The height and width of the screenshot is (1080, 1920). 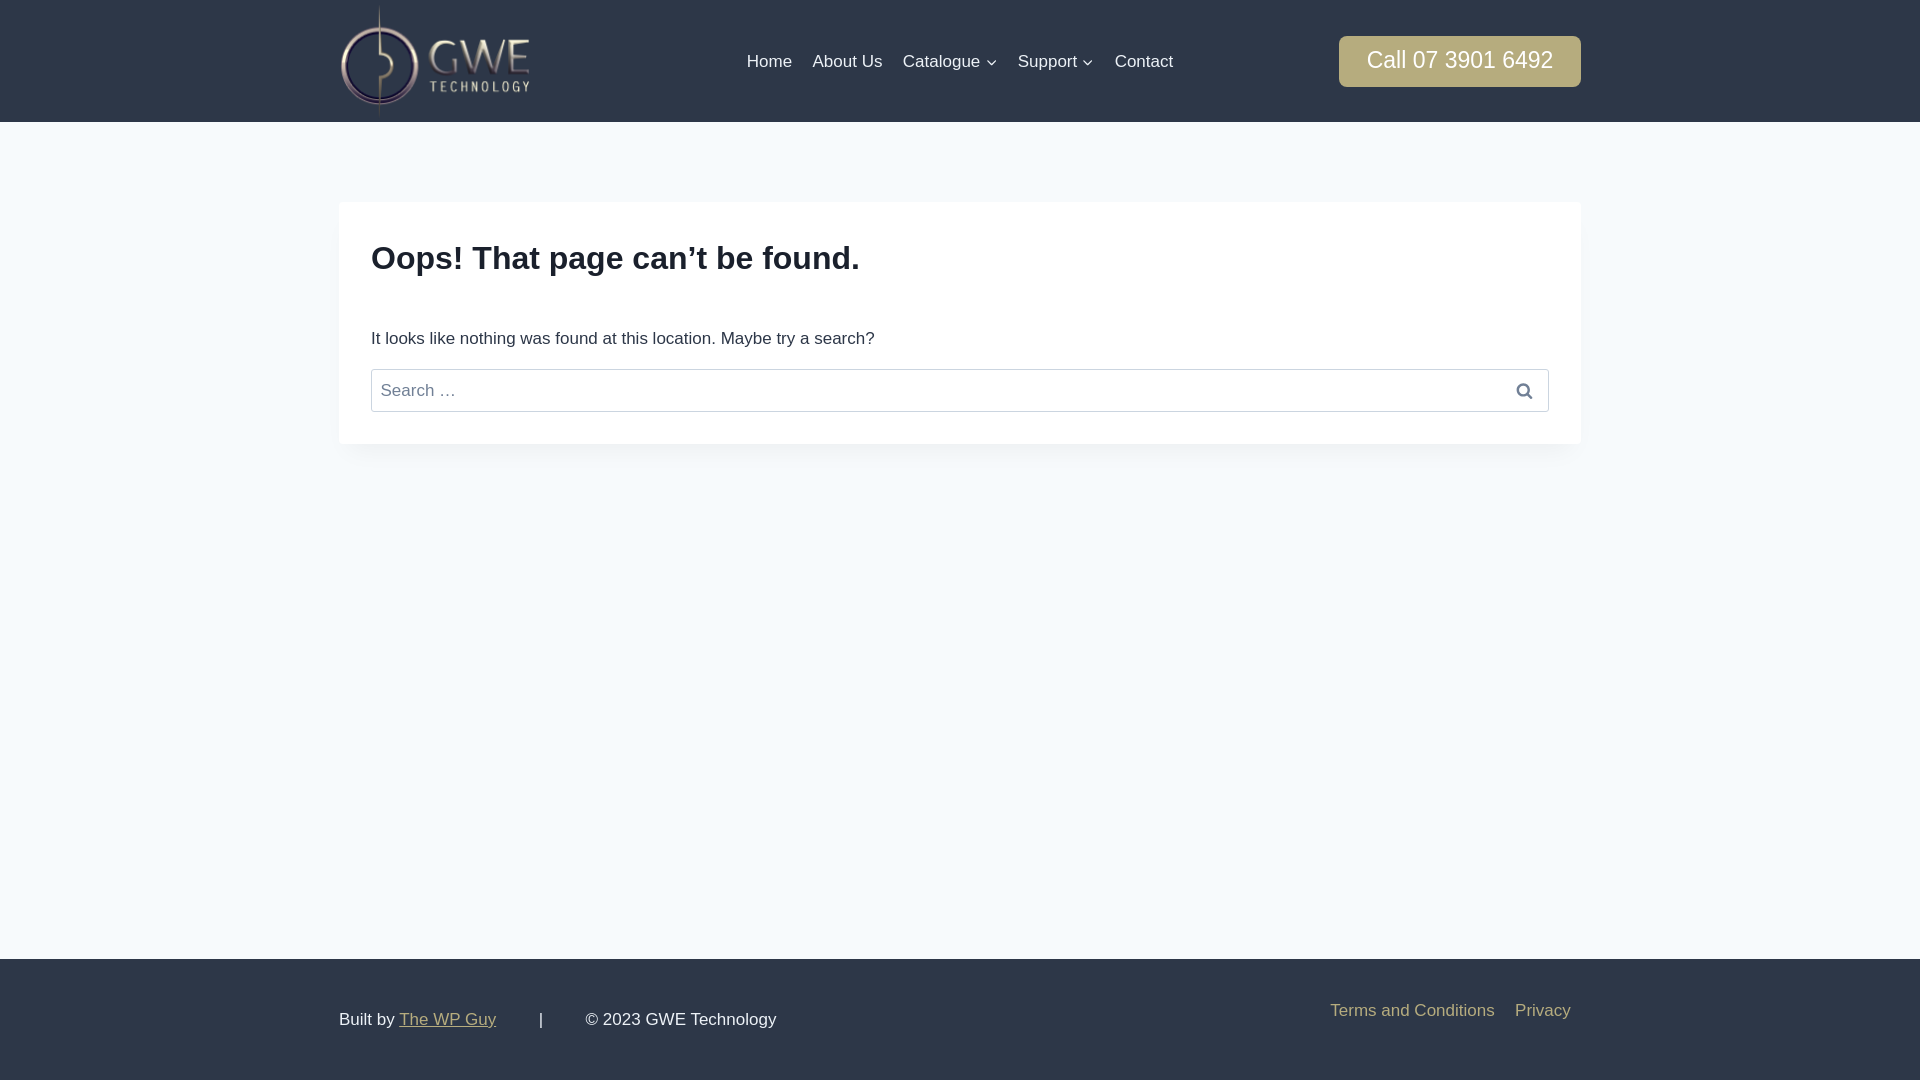 What do you see at coordinates (448, 1020) in the screenshot?
I see `The WP Guy` at bounding box center [448, 1020].